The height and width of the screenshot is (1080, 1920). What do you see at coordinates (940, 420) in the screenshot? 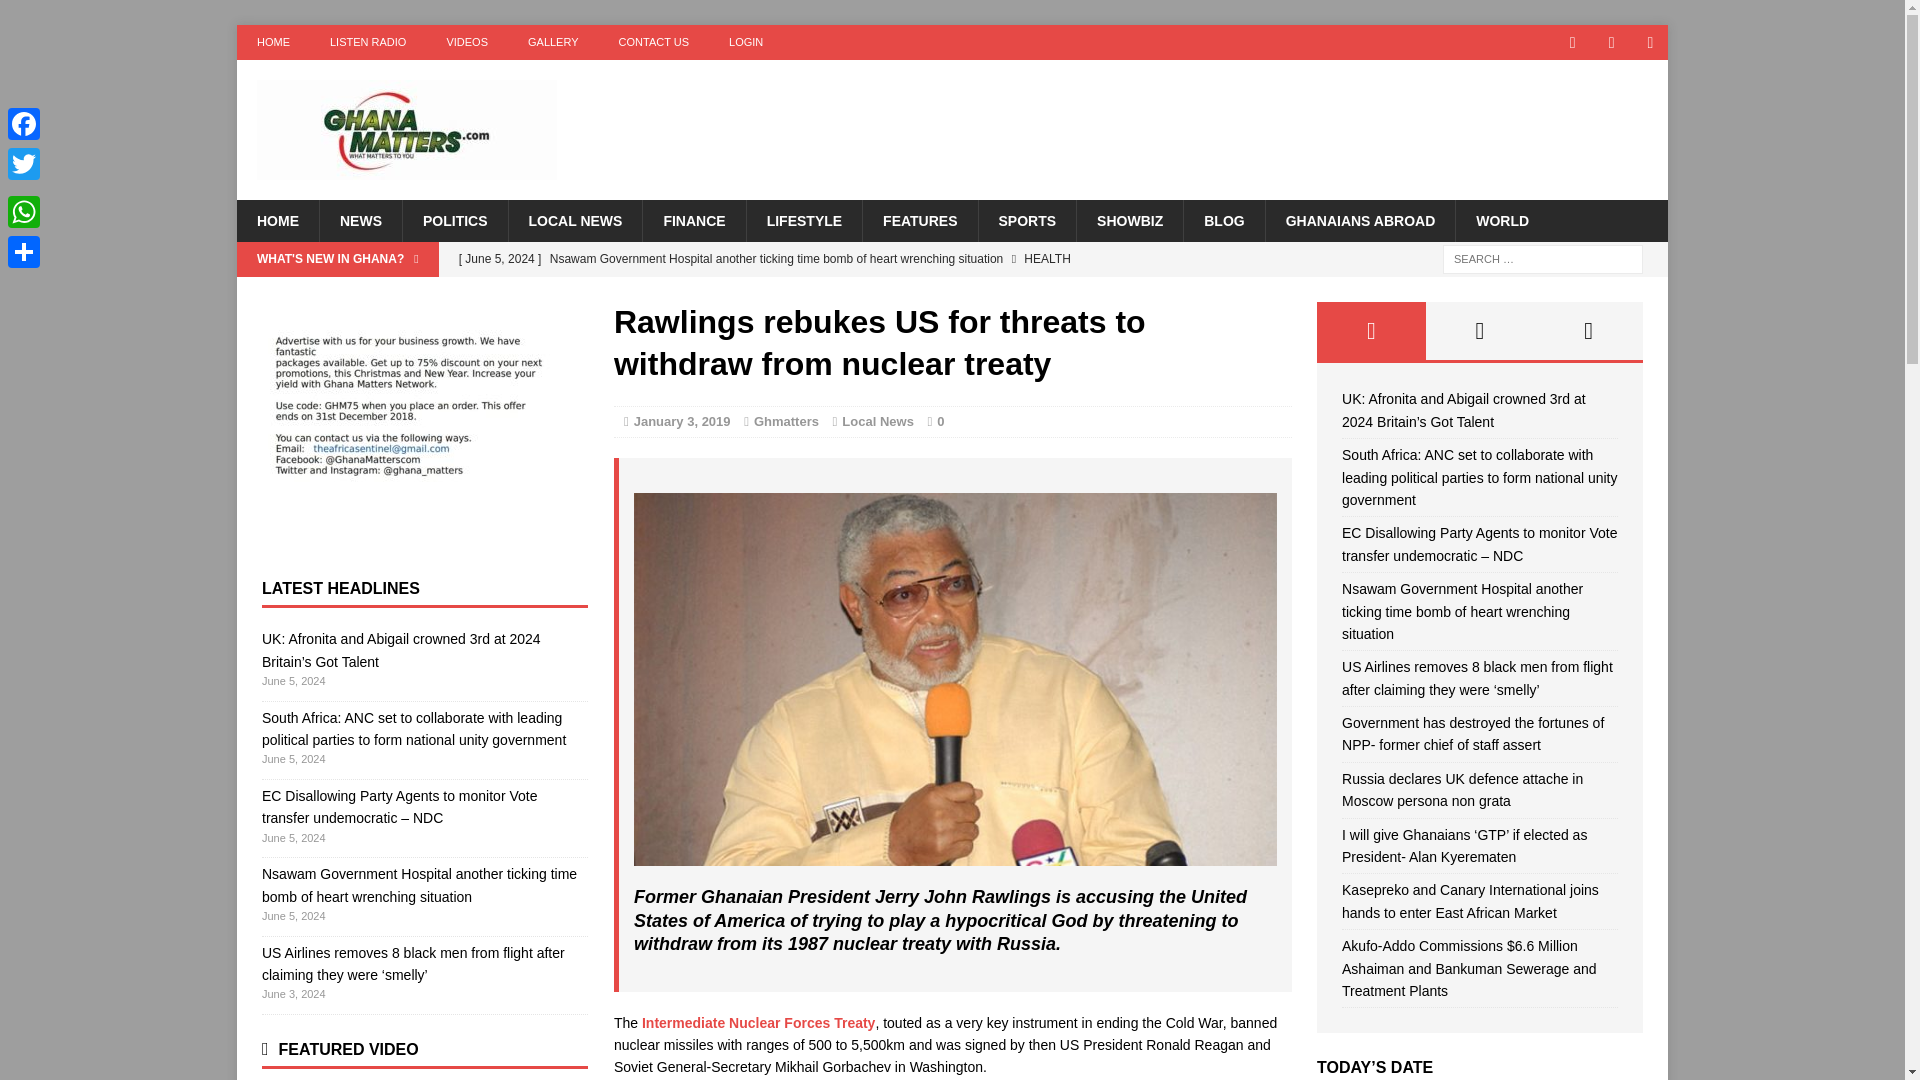
I see `0` at bounding box center [940, 420].